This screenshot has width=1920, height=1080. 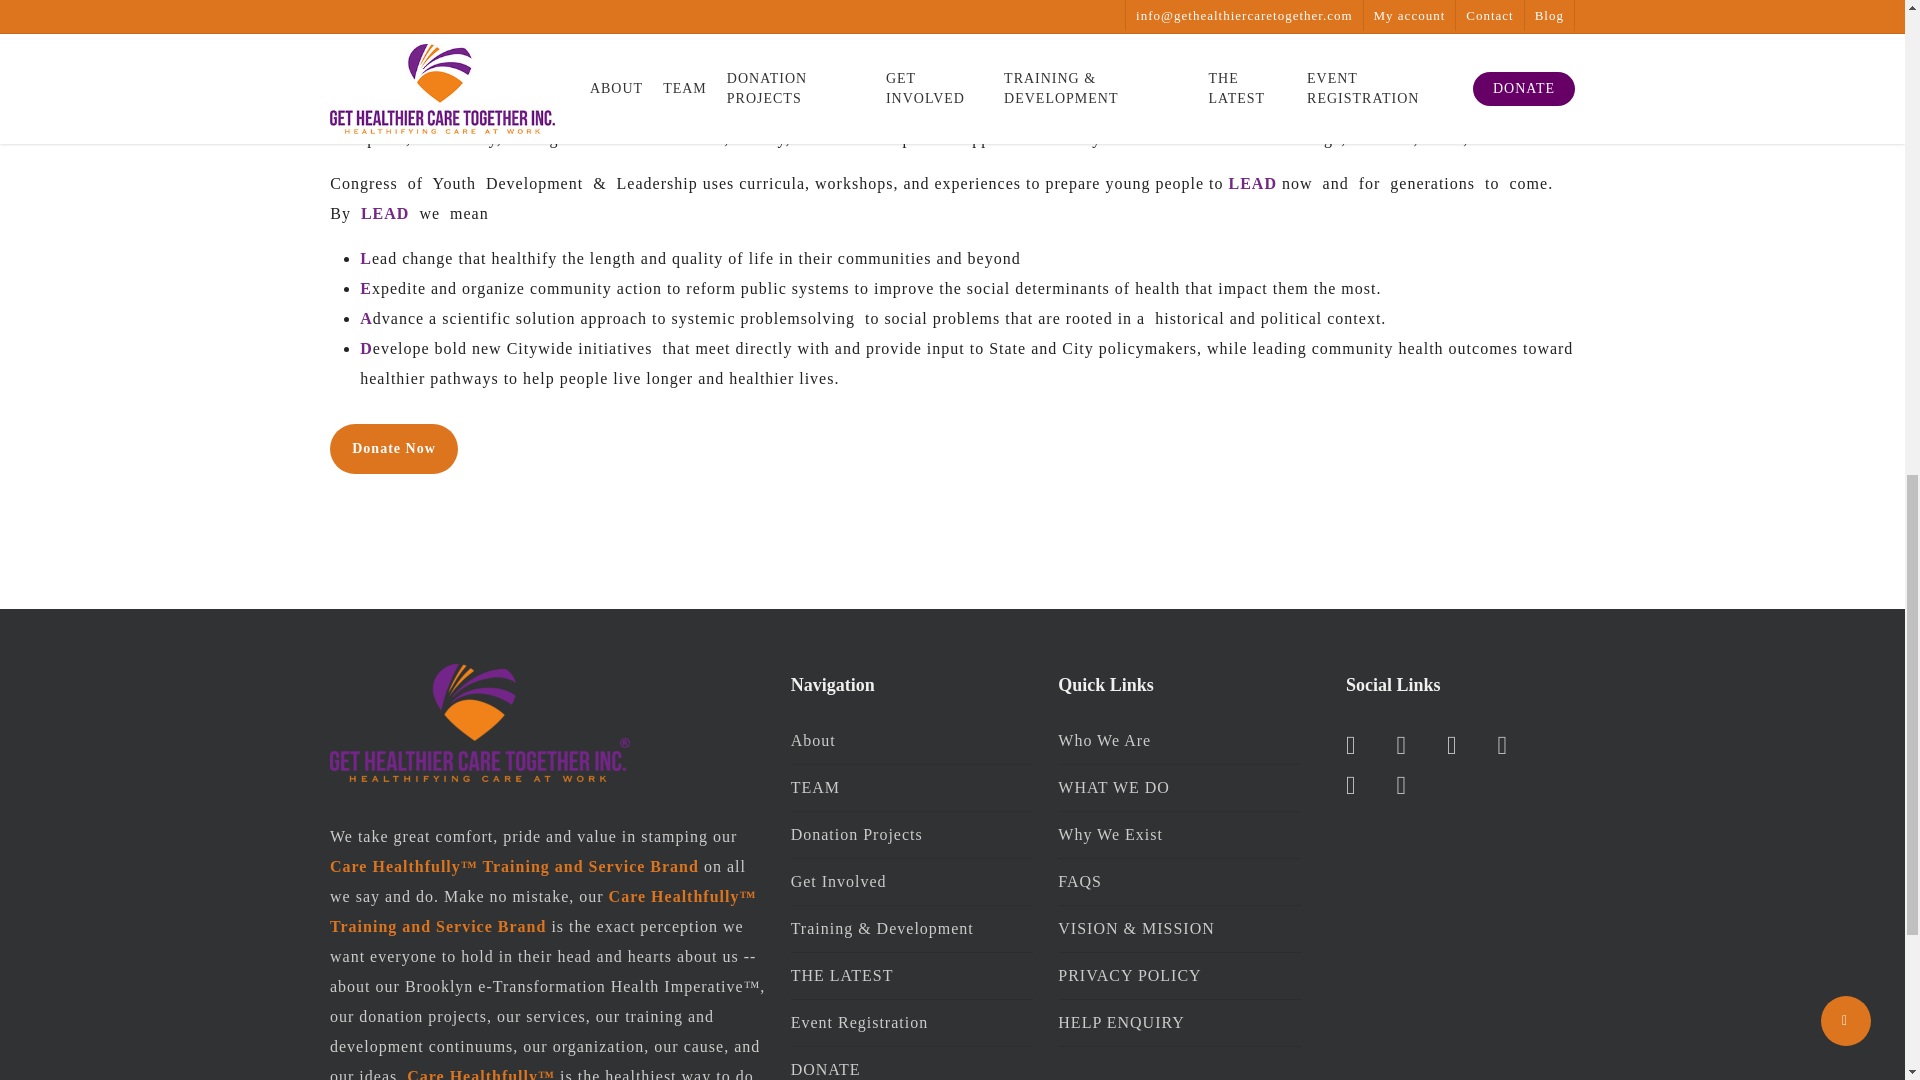 What do you see at coordinates (912, 1023) in the screenshot?
I see `Event Registration` at bounding box center [912, 1023].